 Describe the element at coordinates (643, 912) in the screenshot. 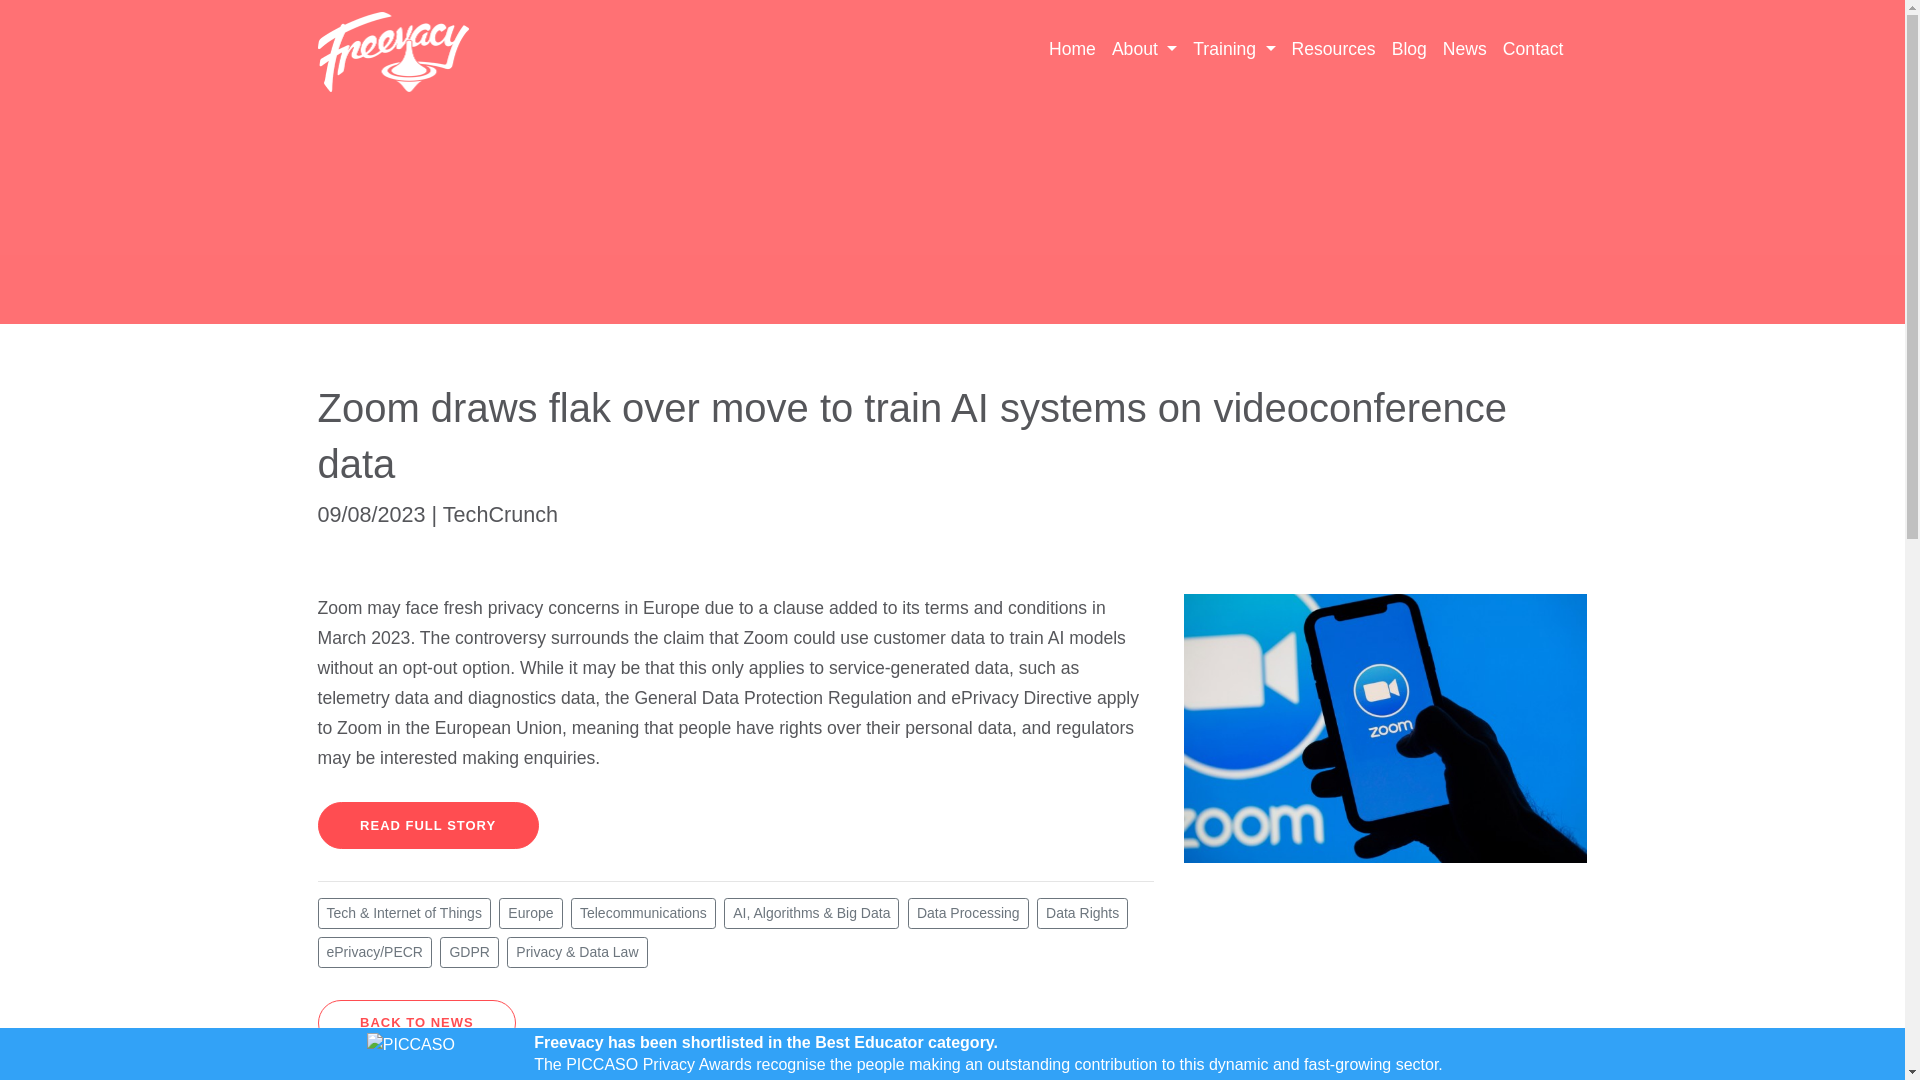

I see `Telecommunications` at that location.